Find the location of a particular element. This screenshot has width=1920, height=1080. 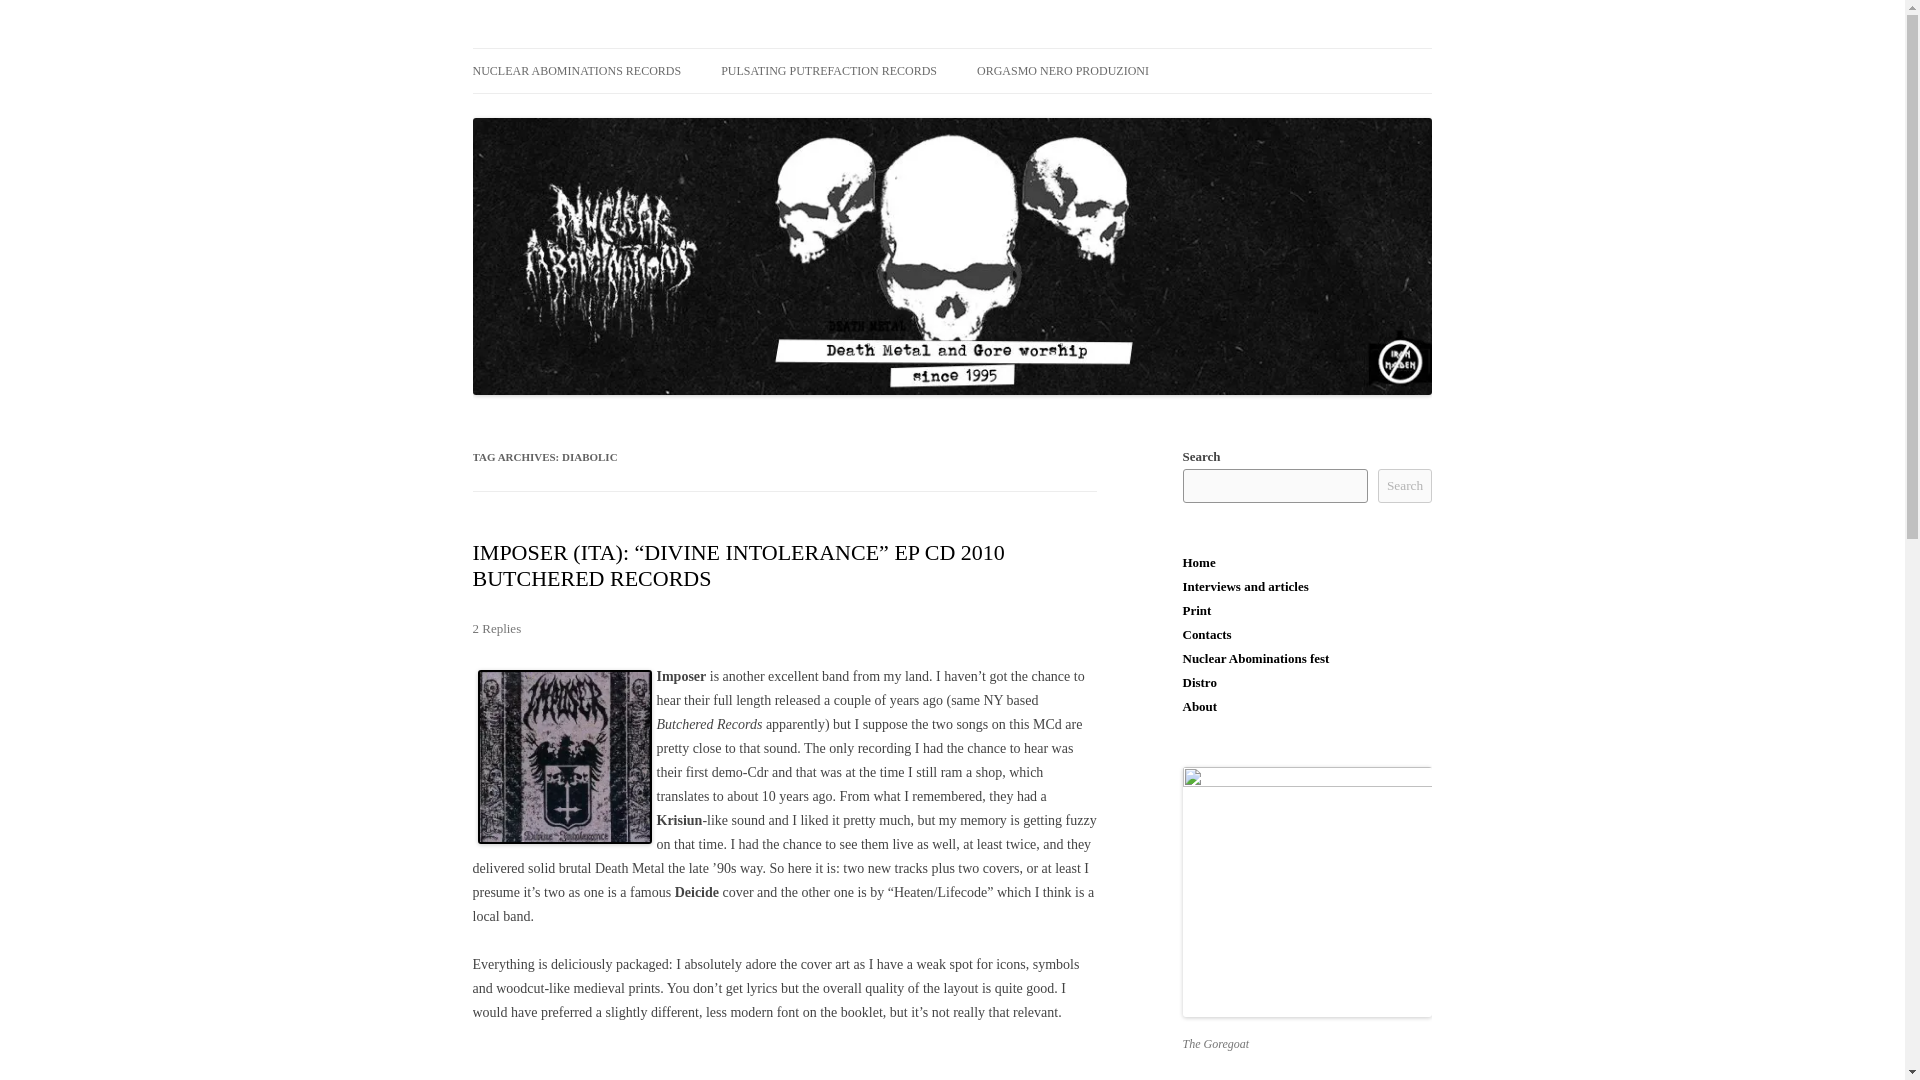

2 Replies is located at coordinates (496, 628).